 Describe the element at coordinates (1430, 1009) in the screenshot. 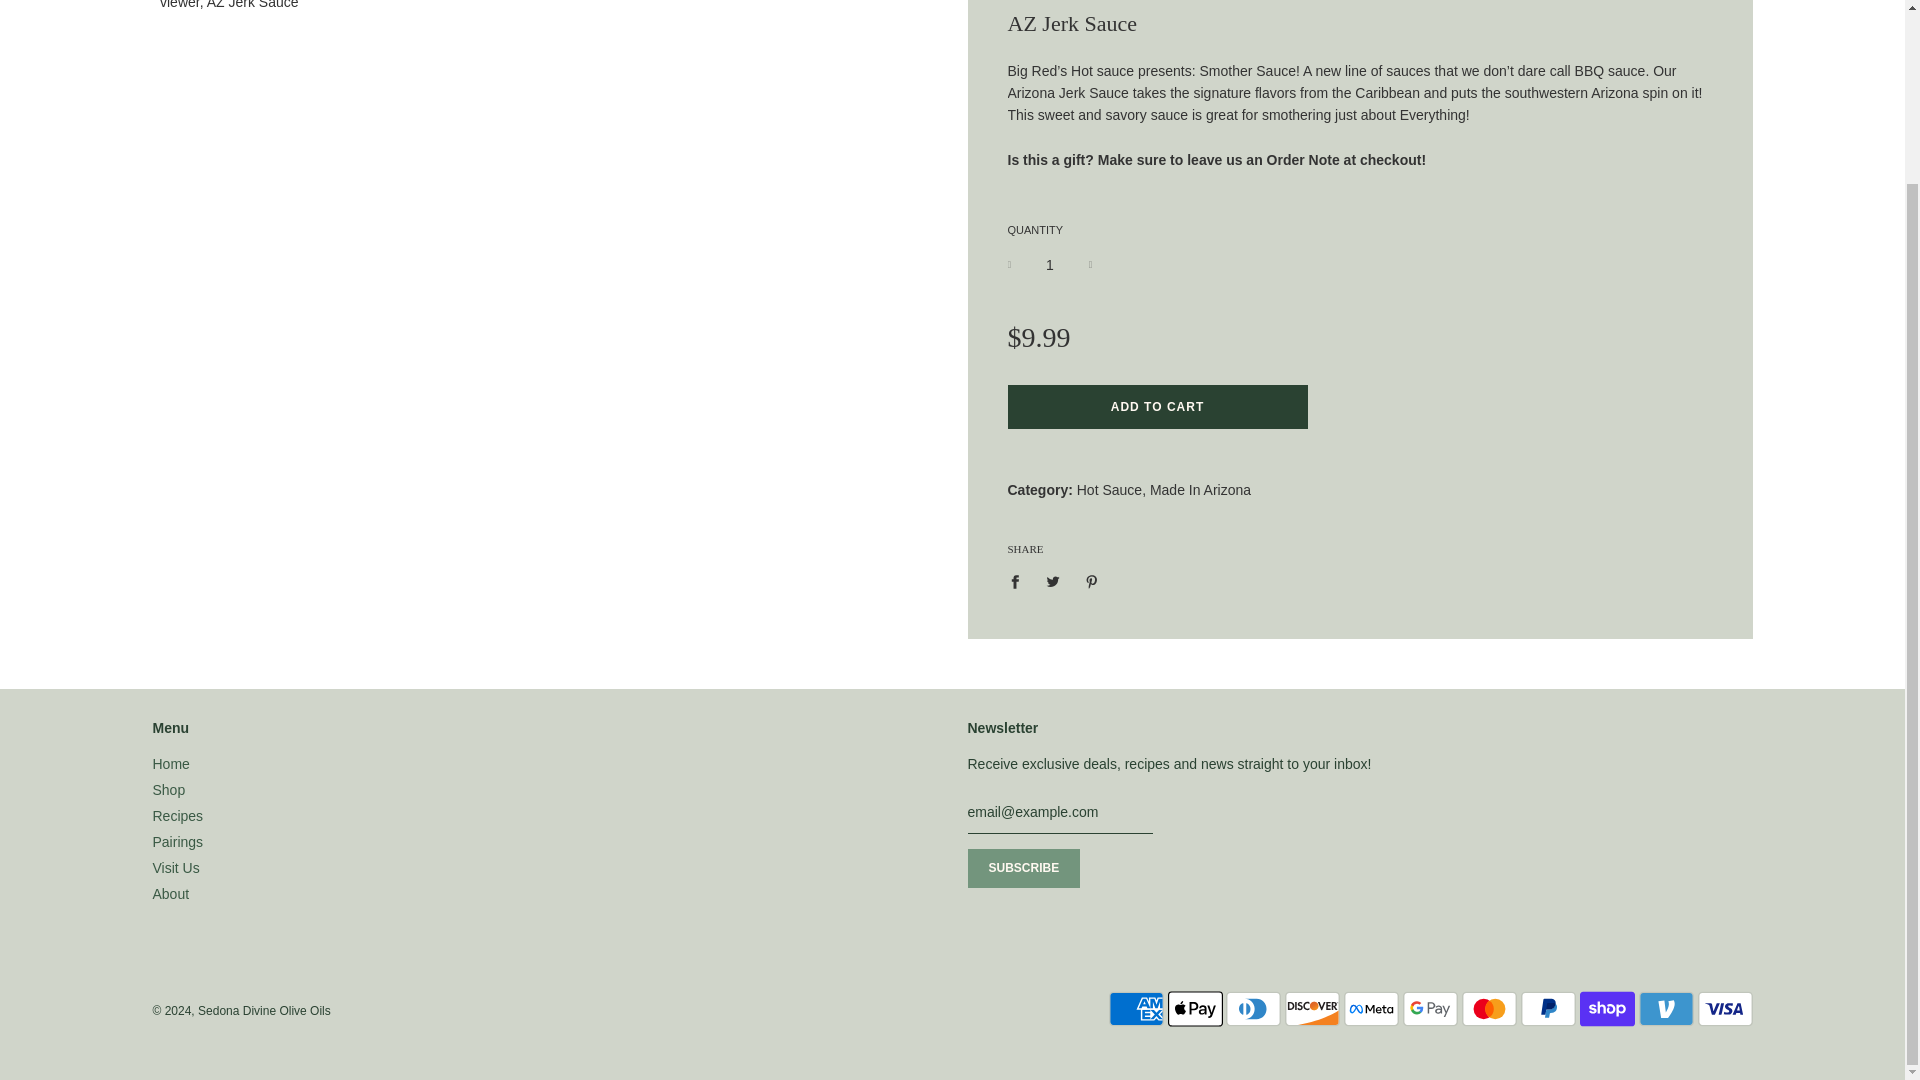

I see `Google Pay` at that location.